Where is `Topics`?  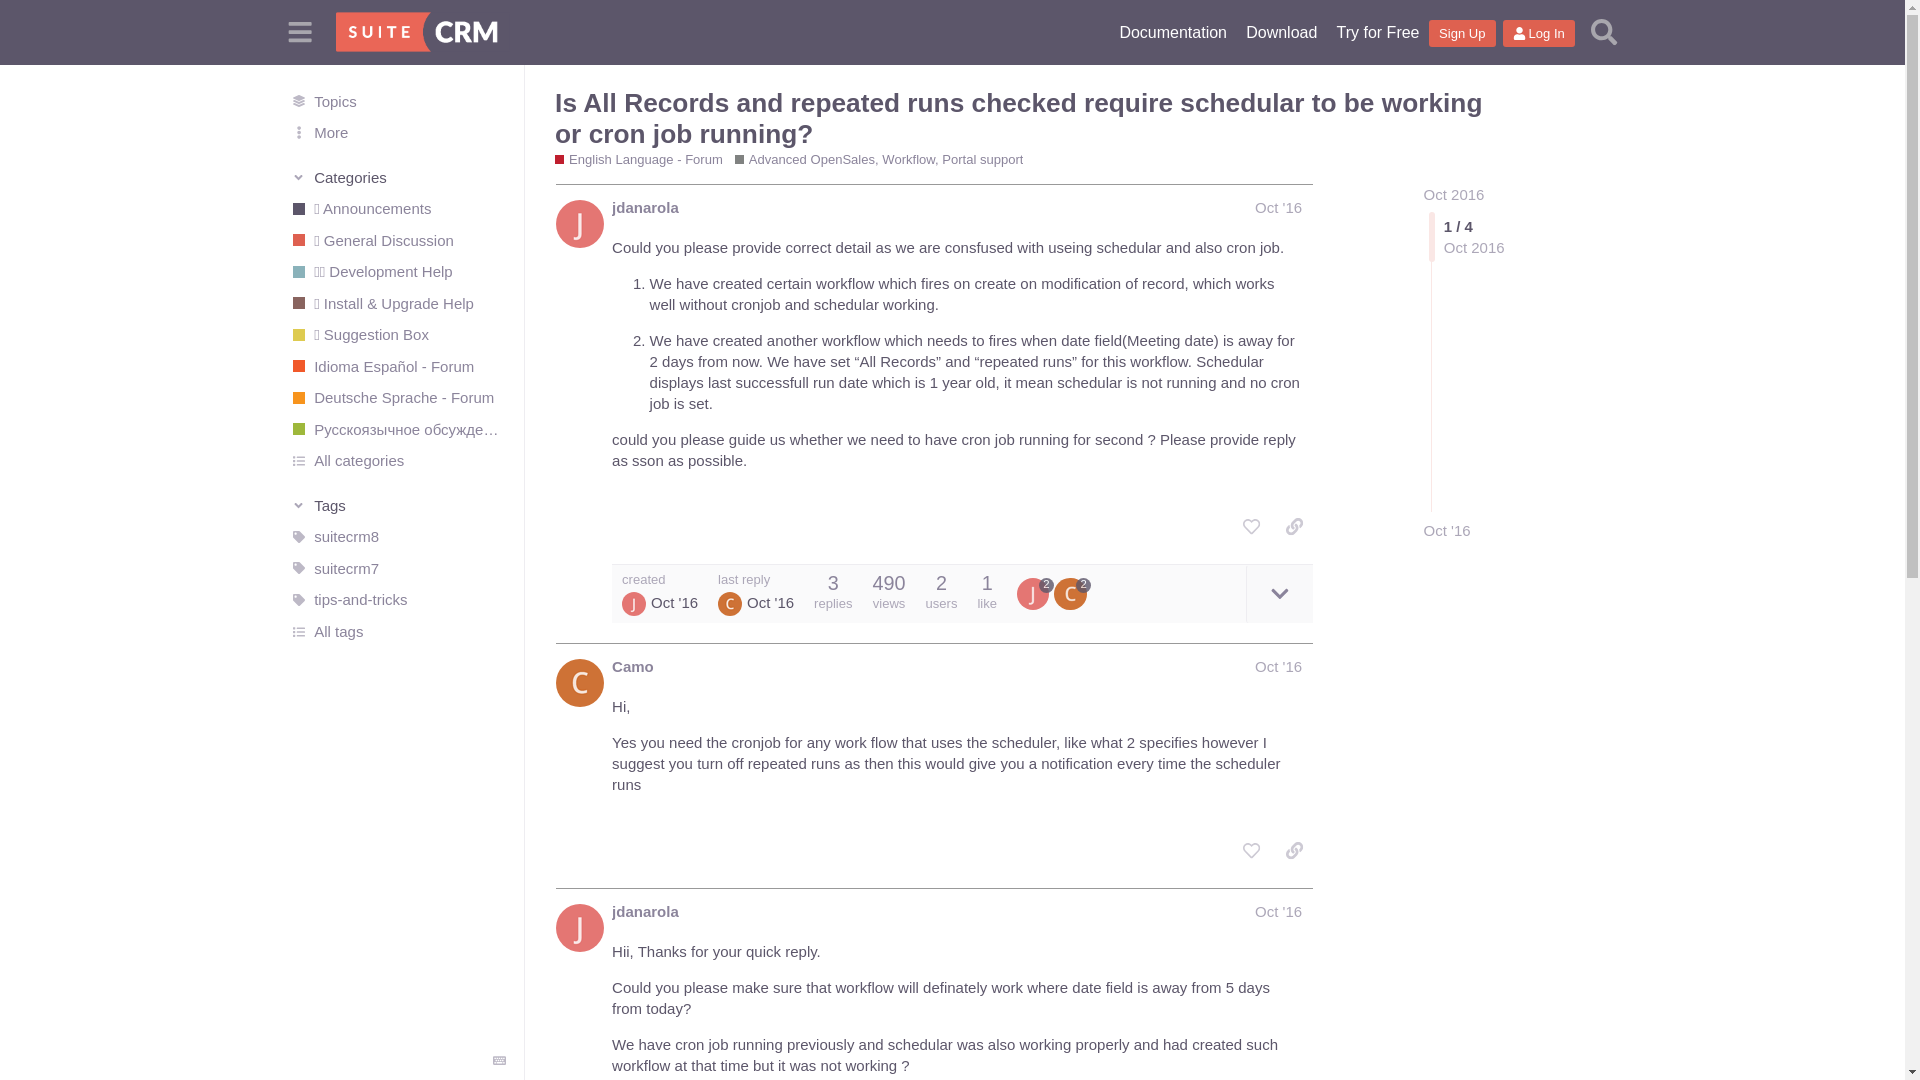 Topics is located at coordinates (397, 100).